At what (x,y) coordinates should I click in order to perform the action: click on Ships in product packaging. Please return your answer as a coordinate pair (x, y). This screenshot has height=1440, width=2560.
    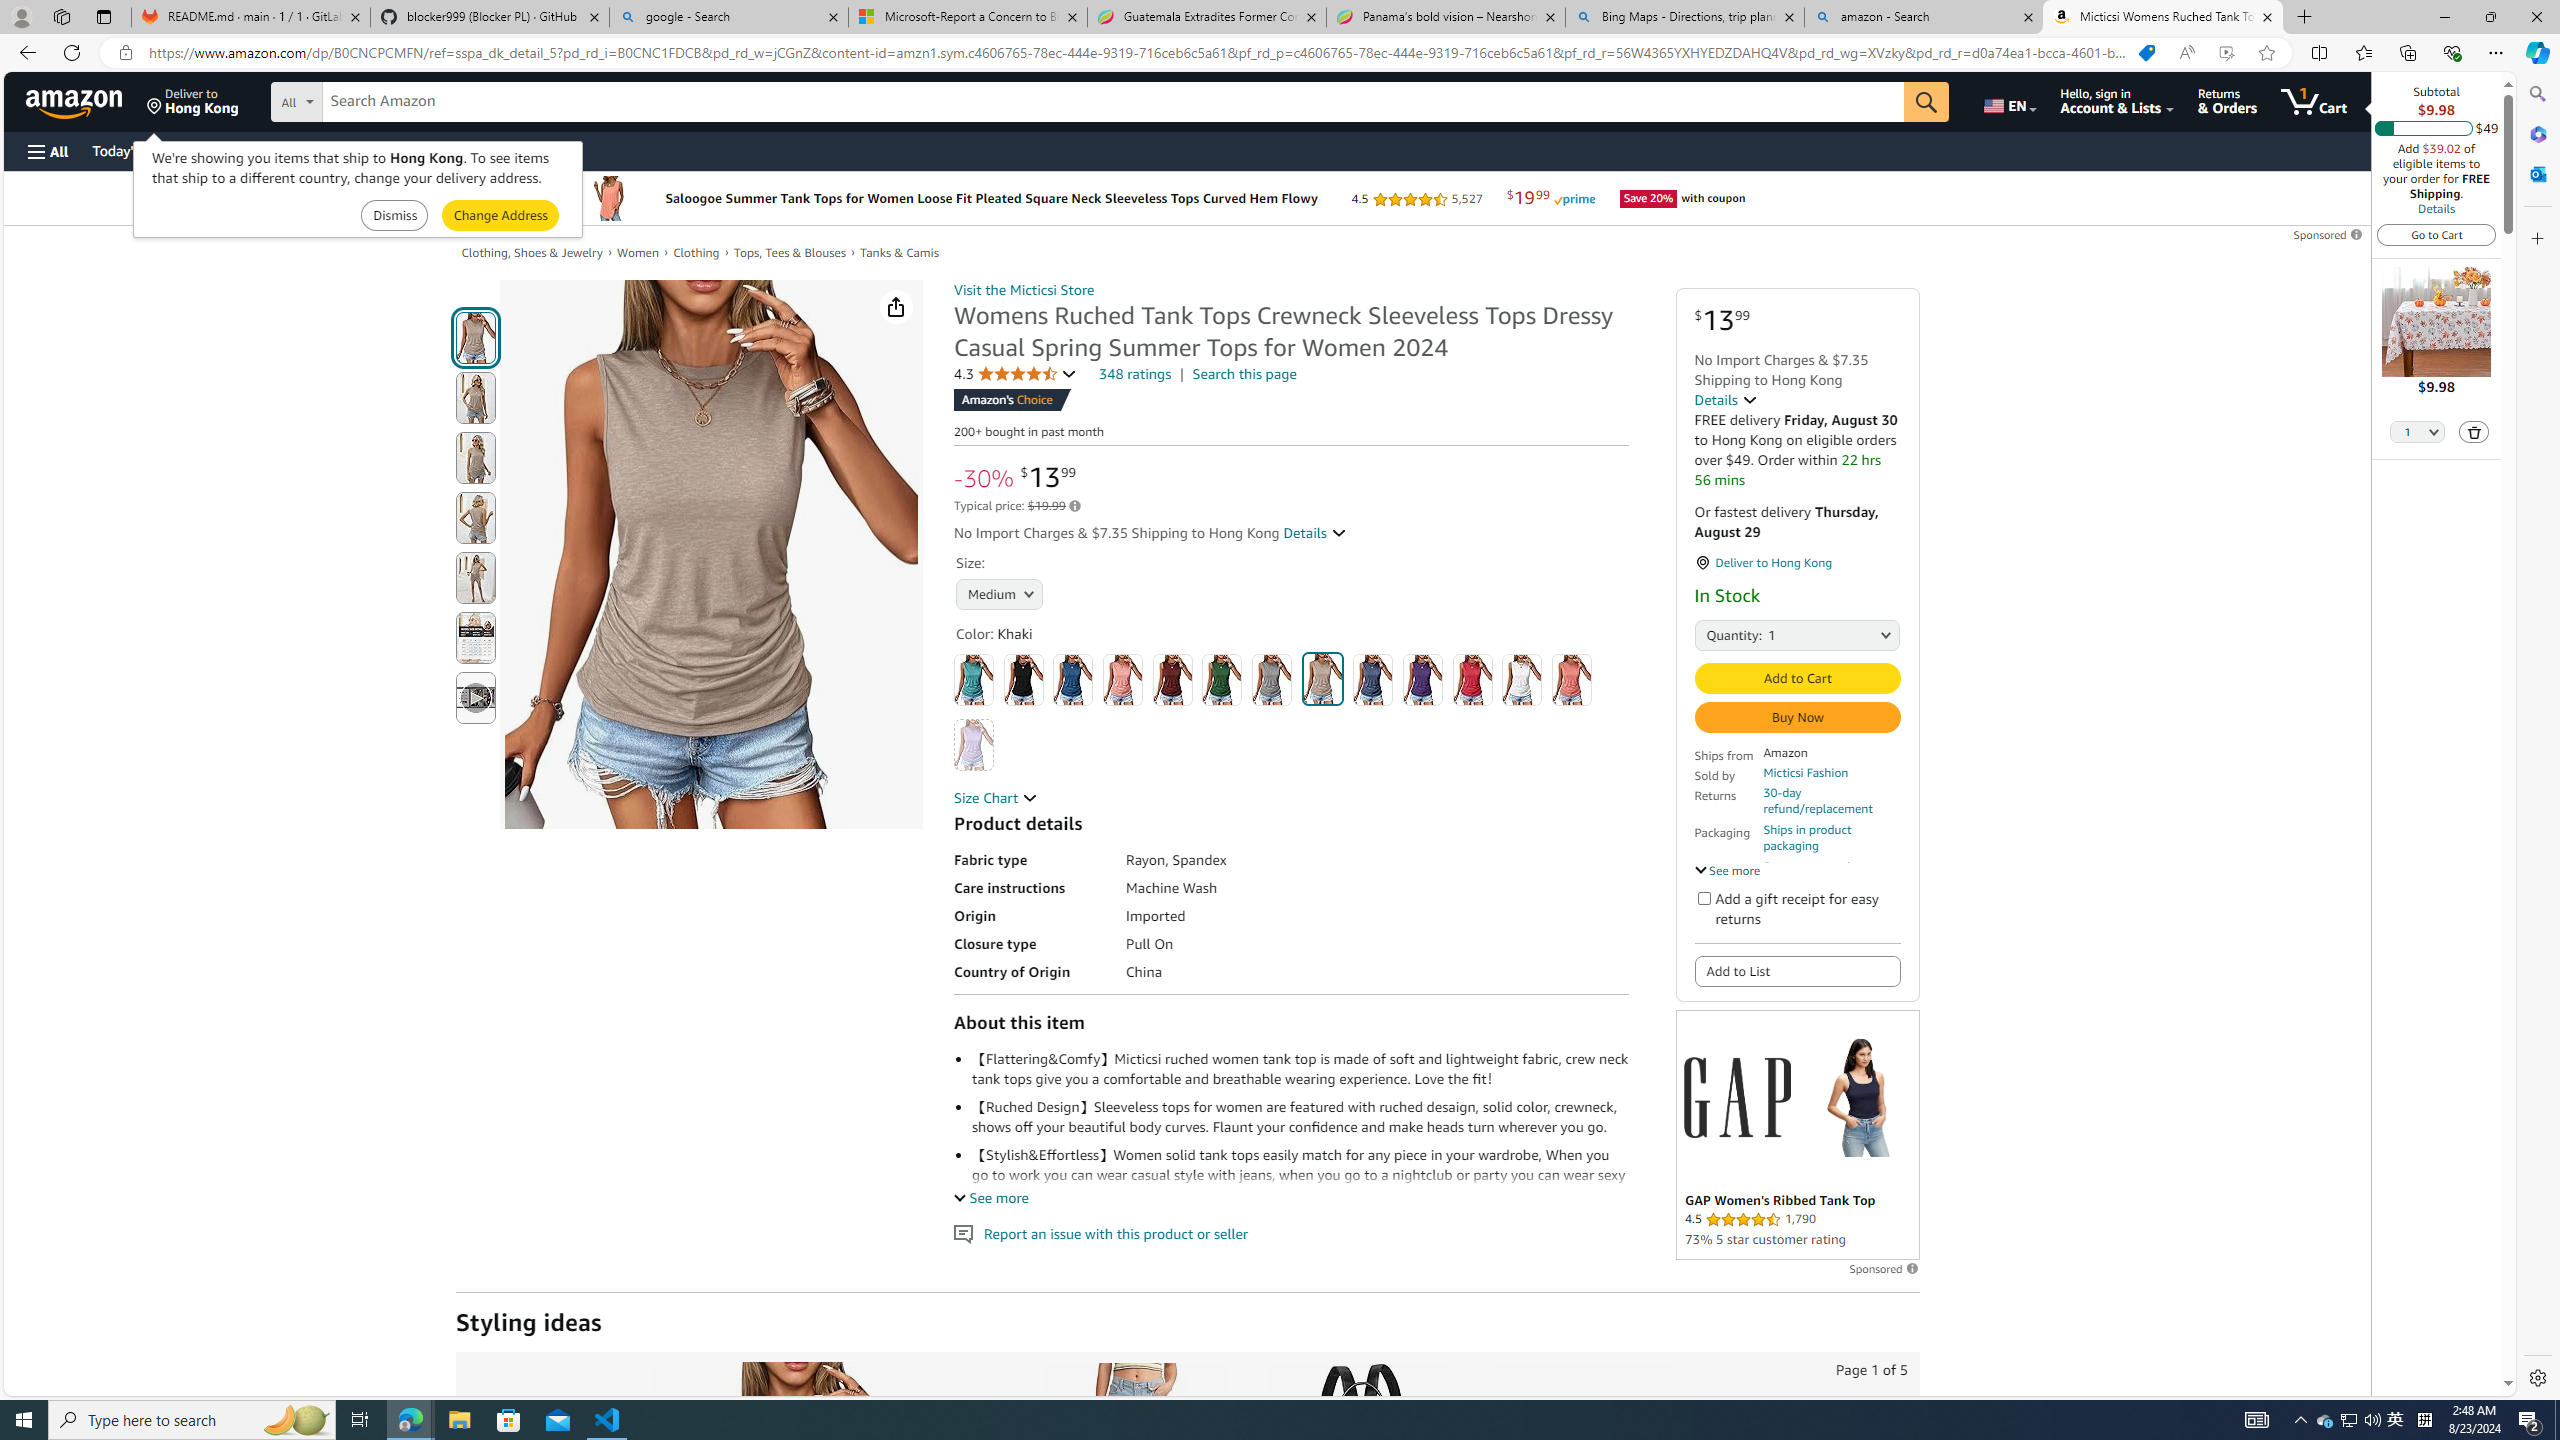
    Looking at the image, I should click on (1832, 838).